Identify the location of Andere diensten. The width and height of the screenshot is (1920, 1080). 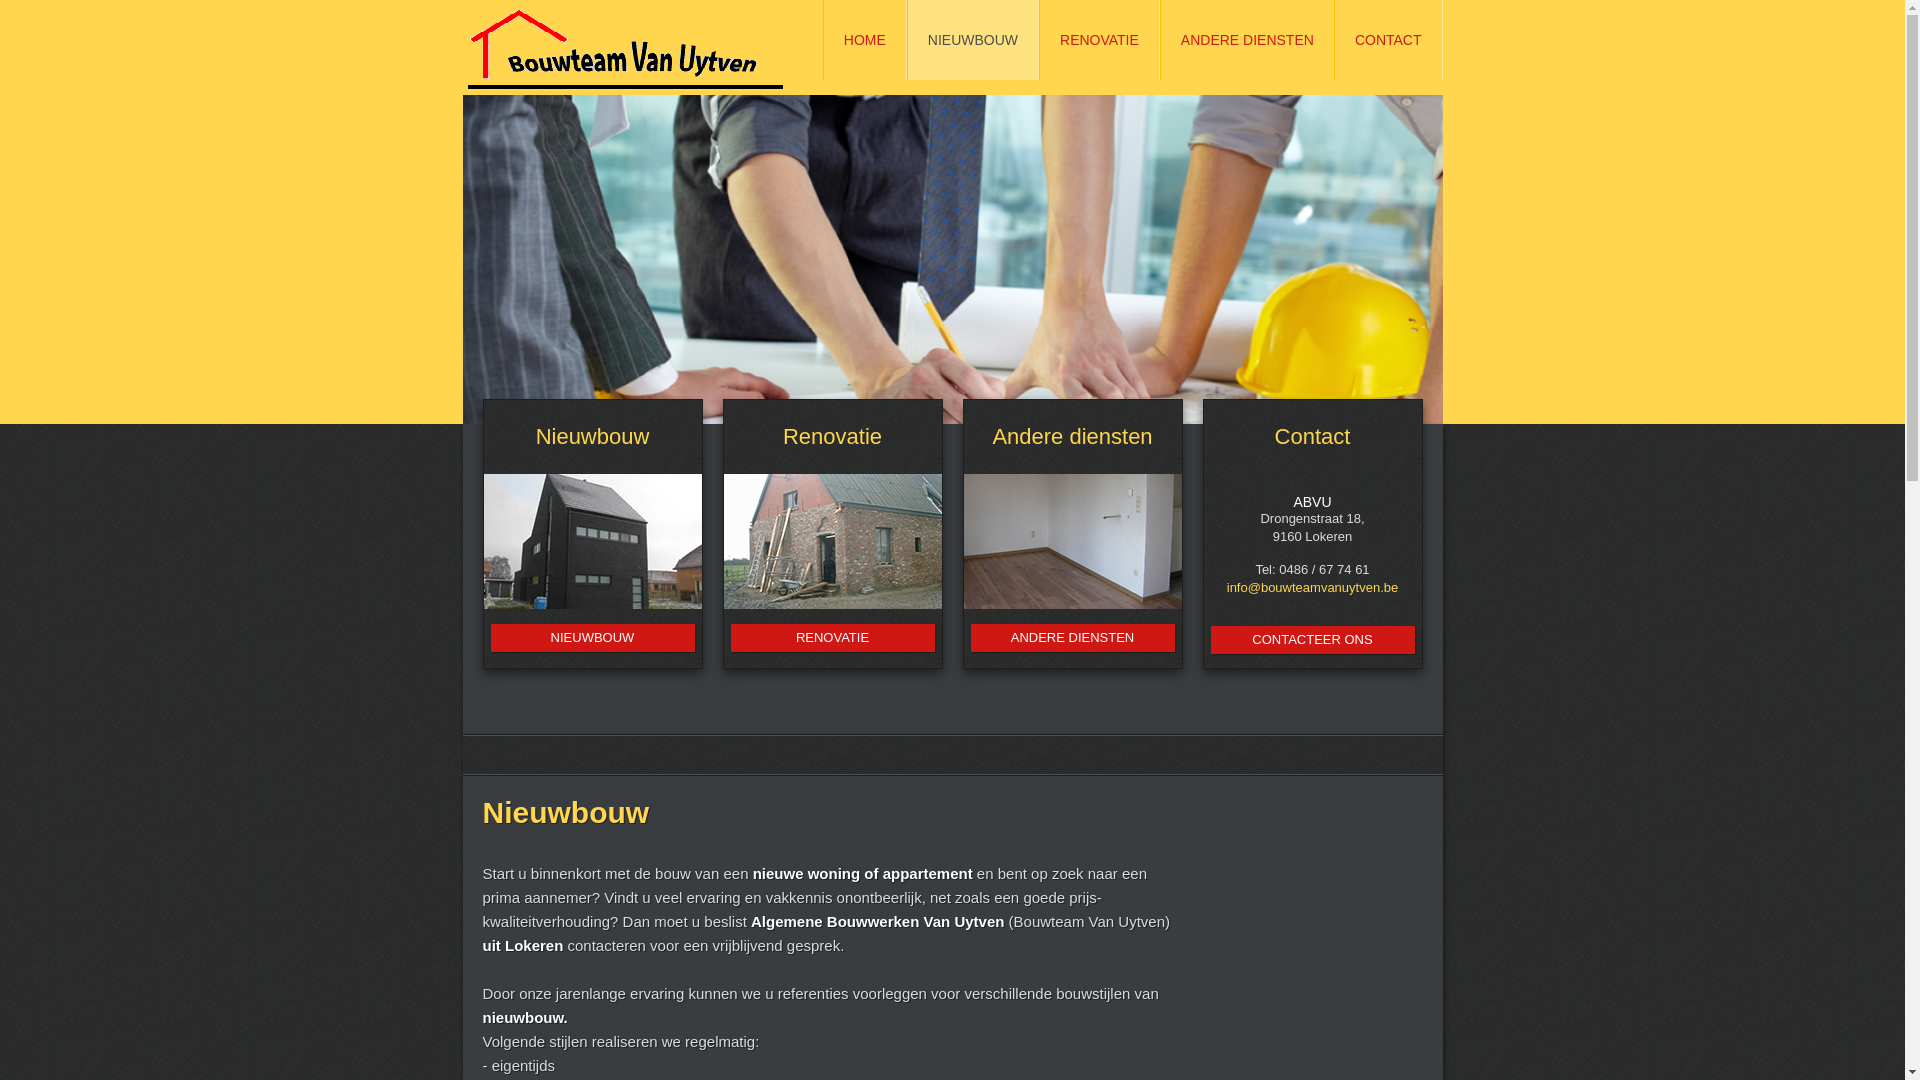
(1072, 436).